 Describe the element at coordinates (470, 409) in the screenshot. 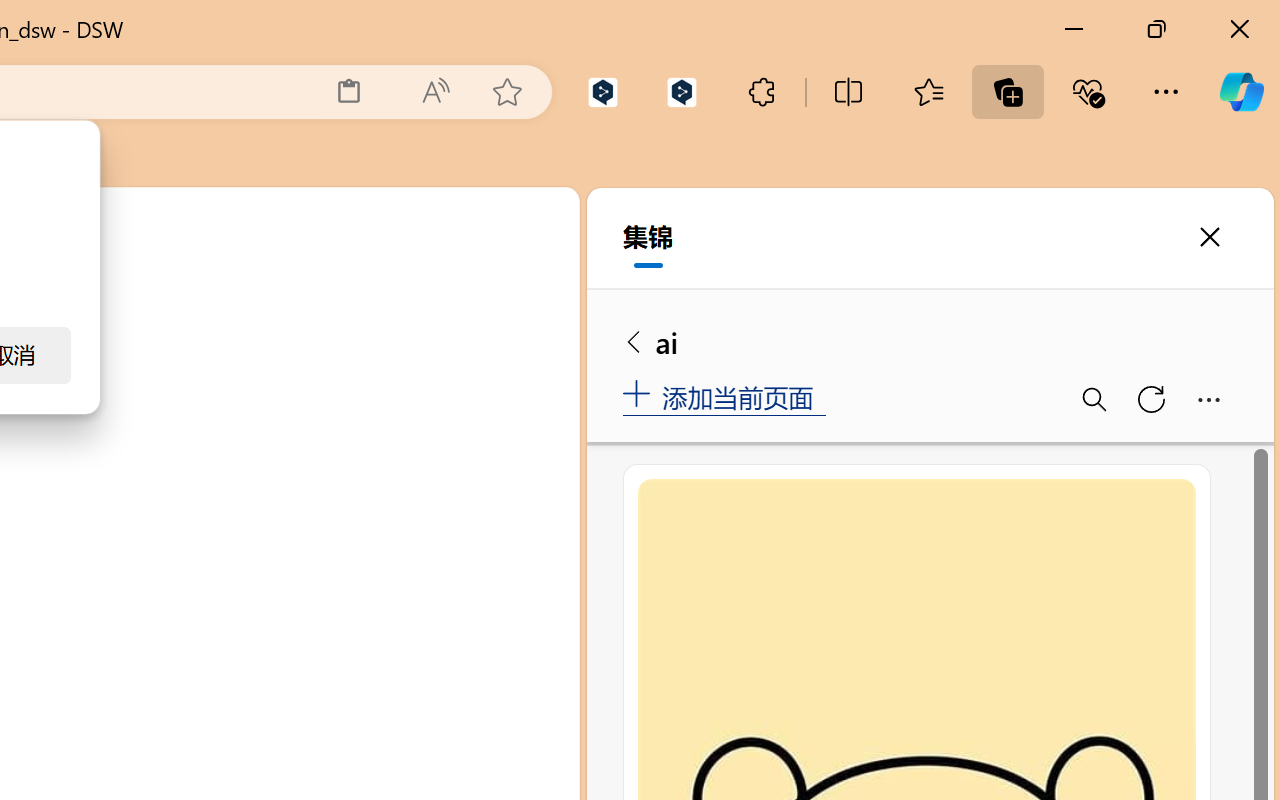

I see `Terminal 1 bash` at that location.